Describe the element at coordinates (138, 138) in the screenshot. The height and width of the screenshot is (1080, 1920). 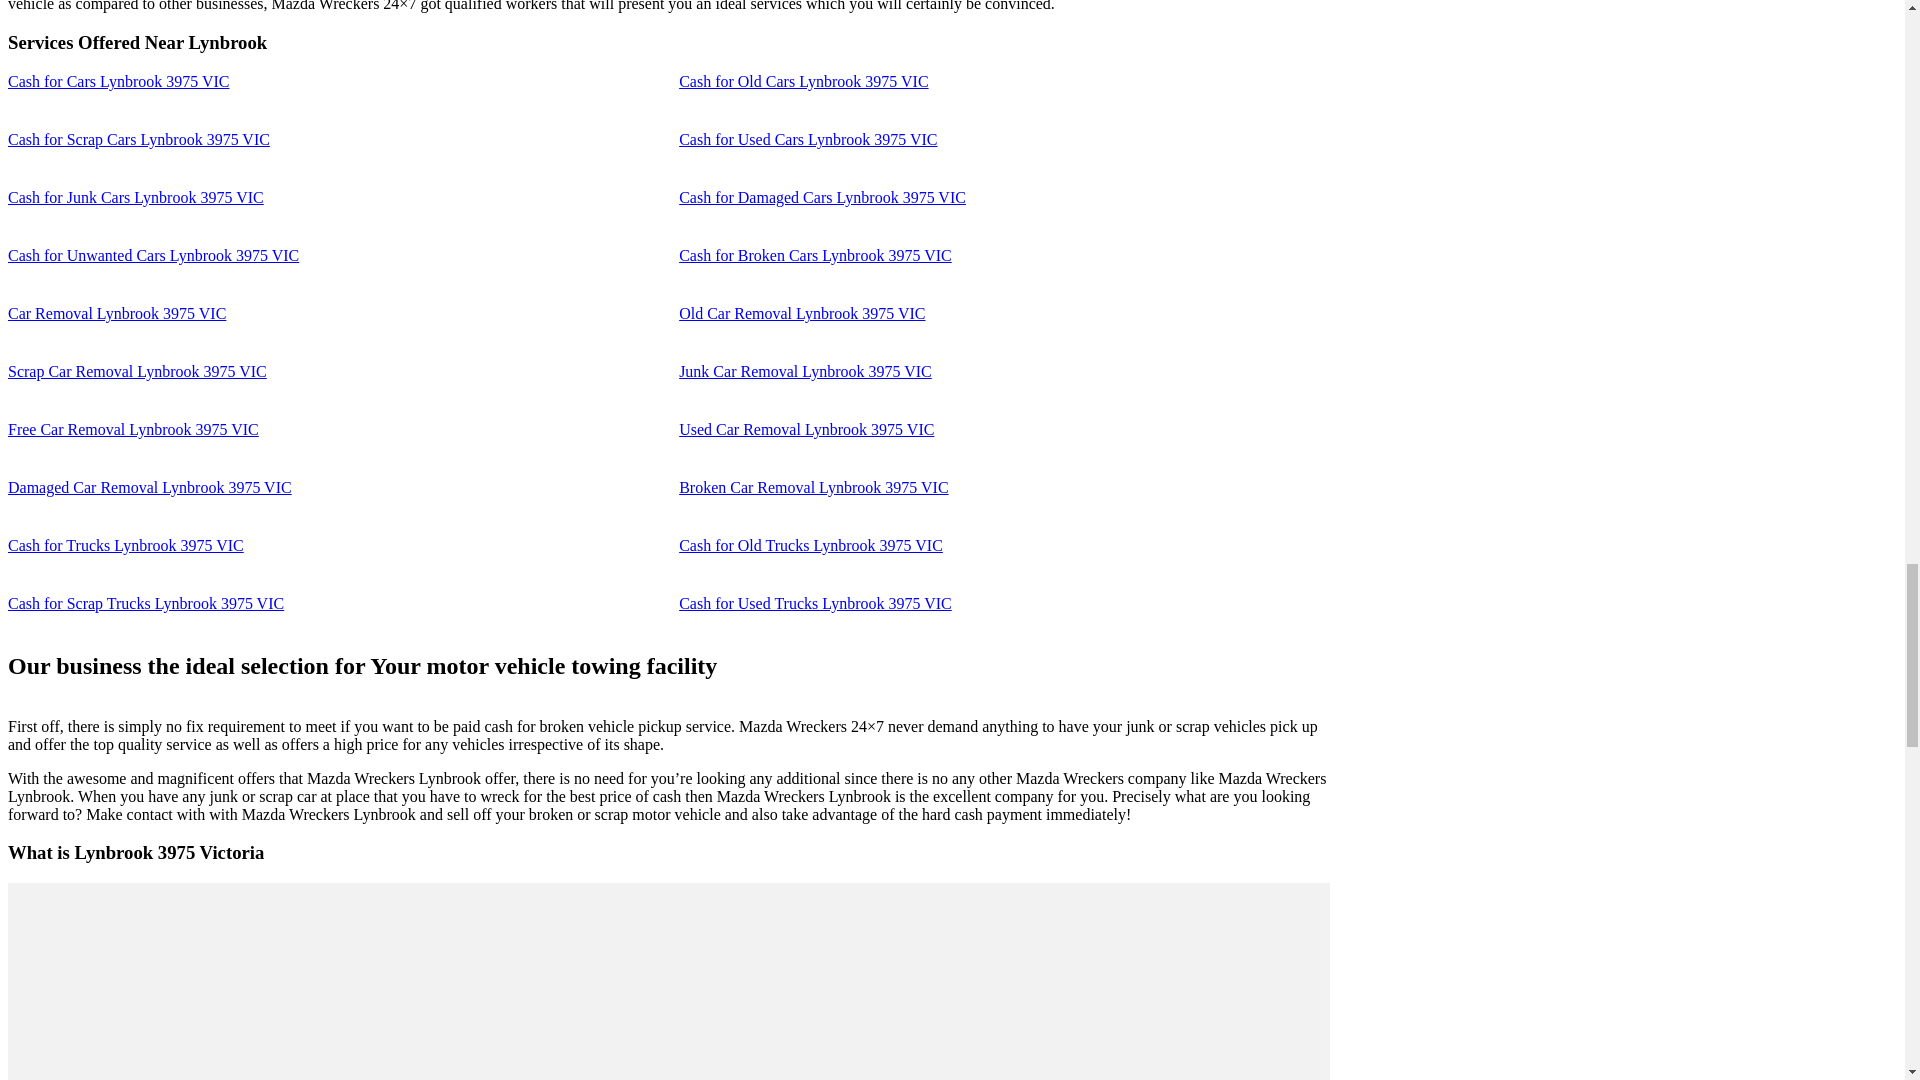
I see `Cash for Scrap Cars Lynbrook 3975 VIC` at that location.